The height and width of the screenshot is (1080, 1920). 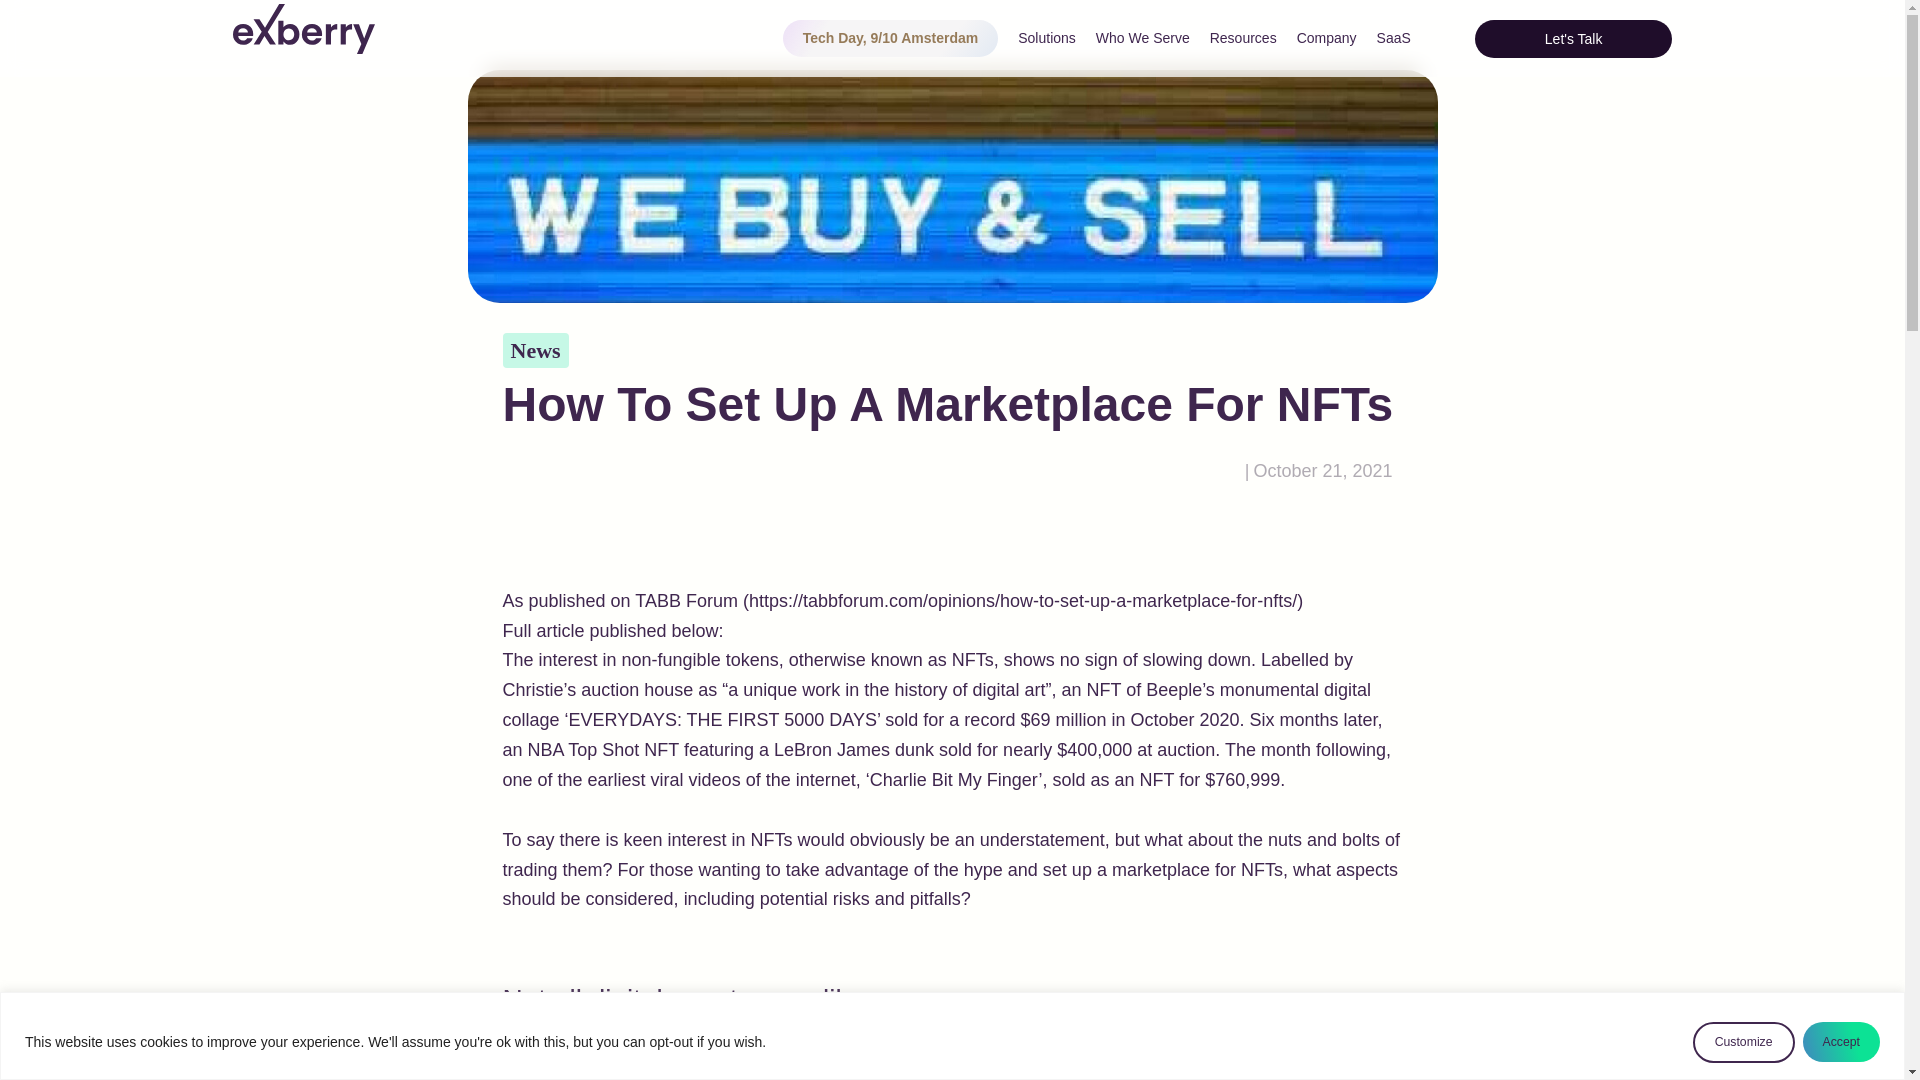 I want to click on Accept, so click(x=1840, y=1041).